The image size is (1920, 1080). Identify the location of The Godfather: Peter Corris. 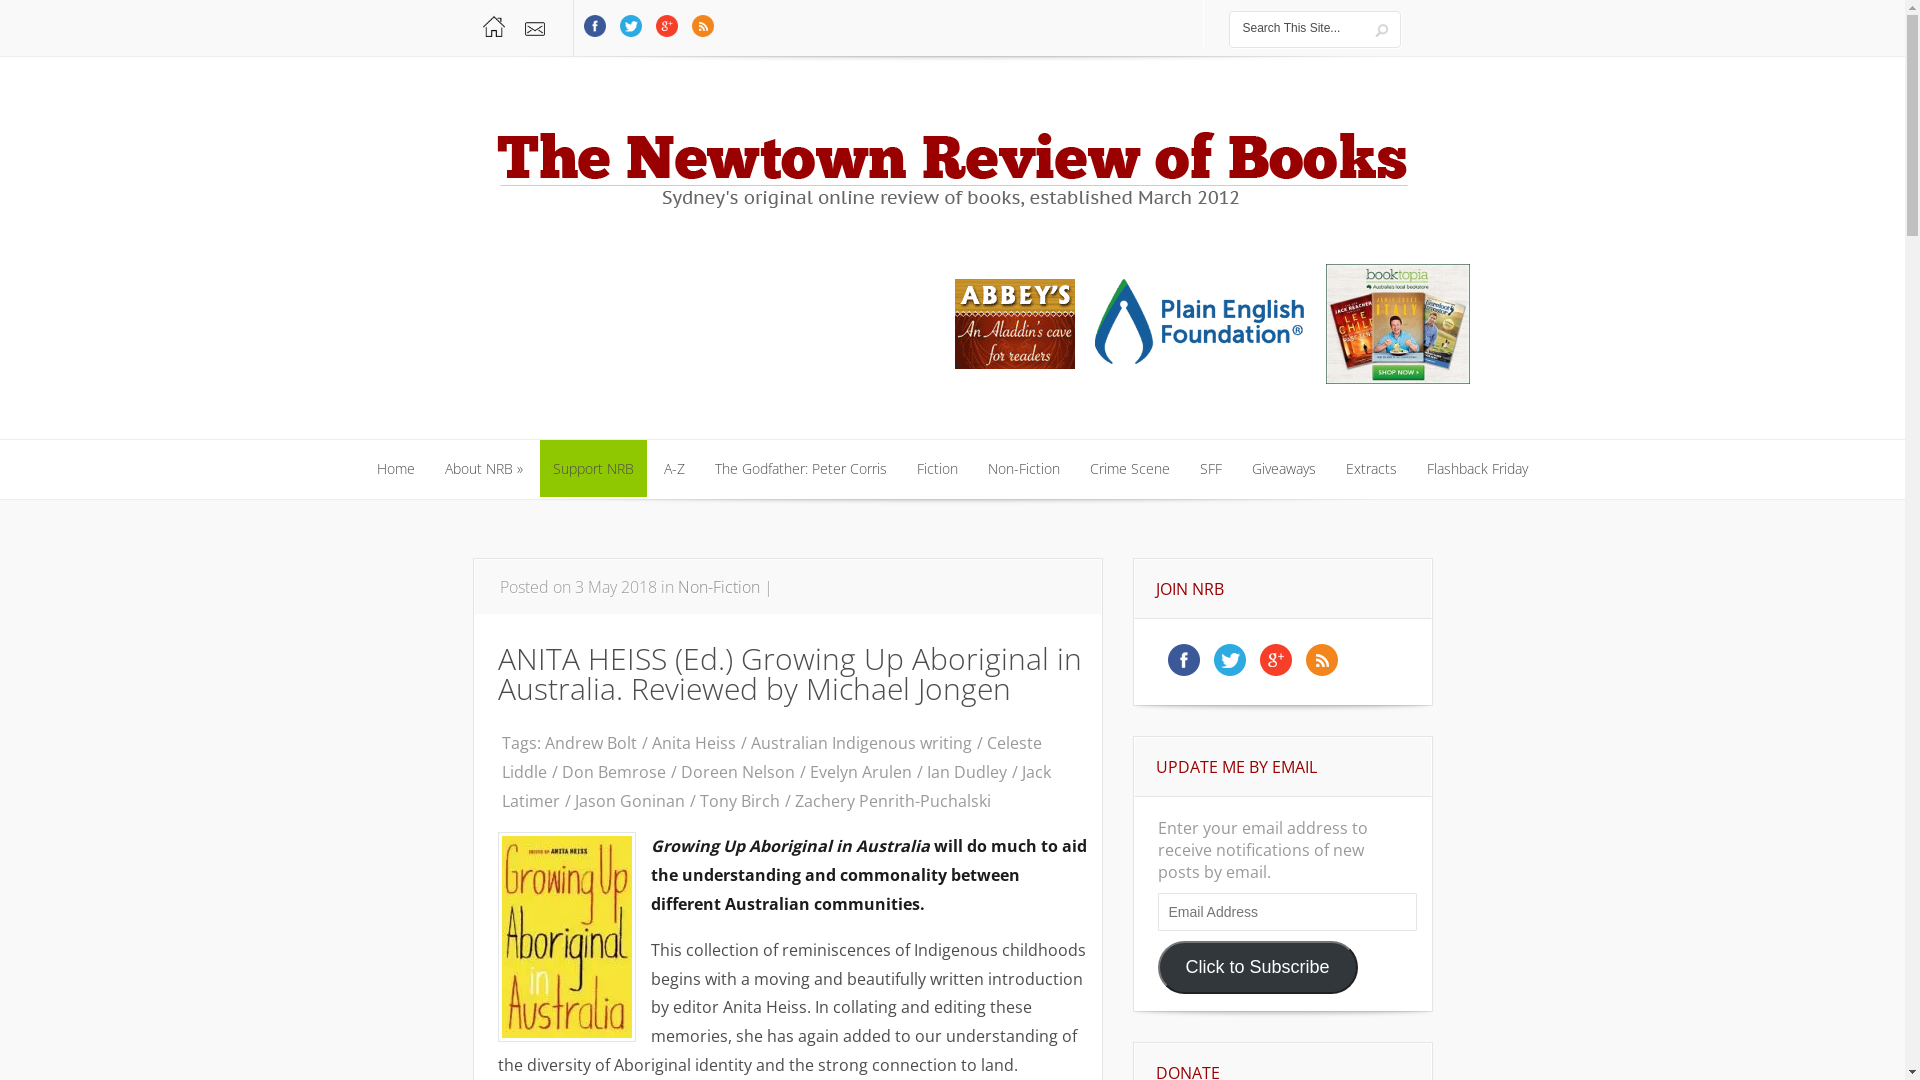
(801, 470).